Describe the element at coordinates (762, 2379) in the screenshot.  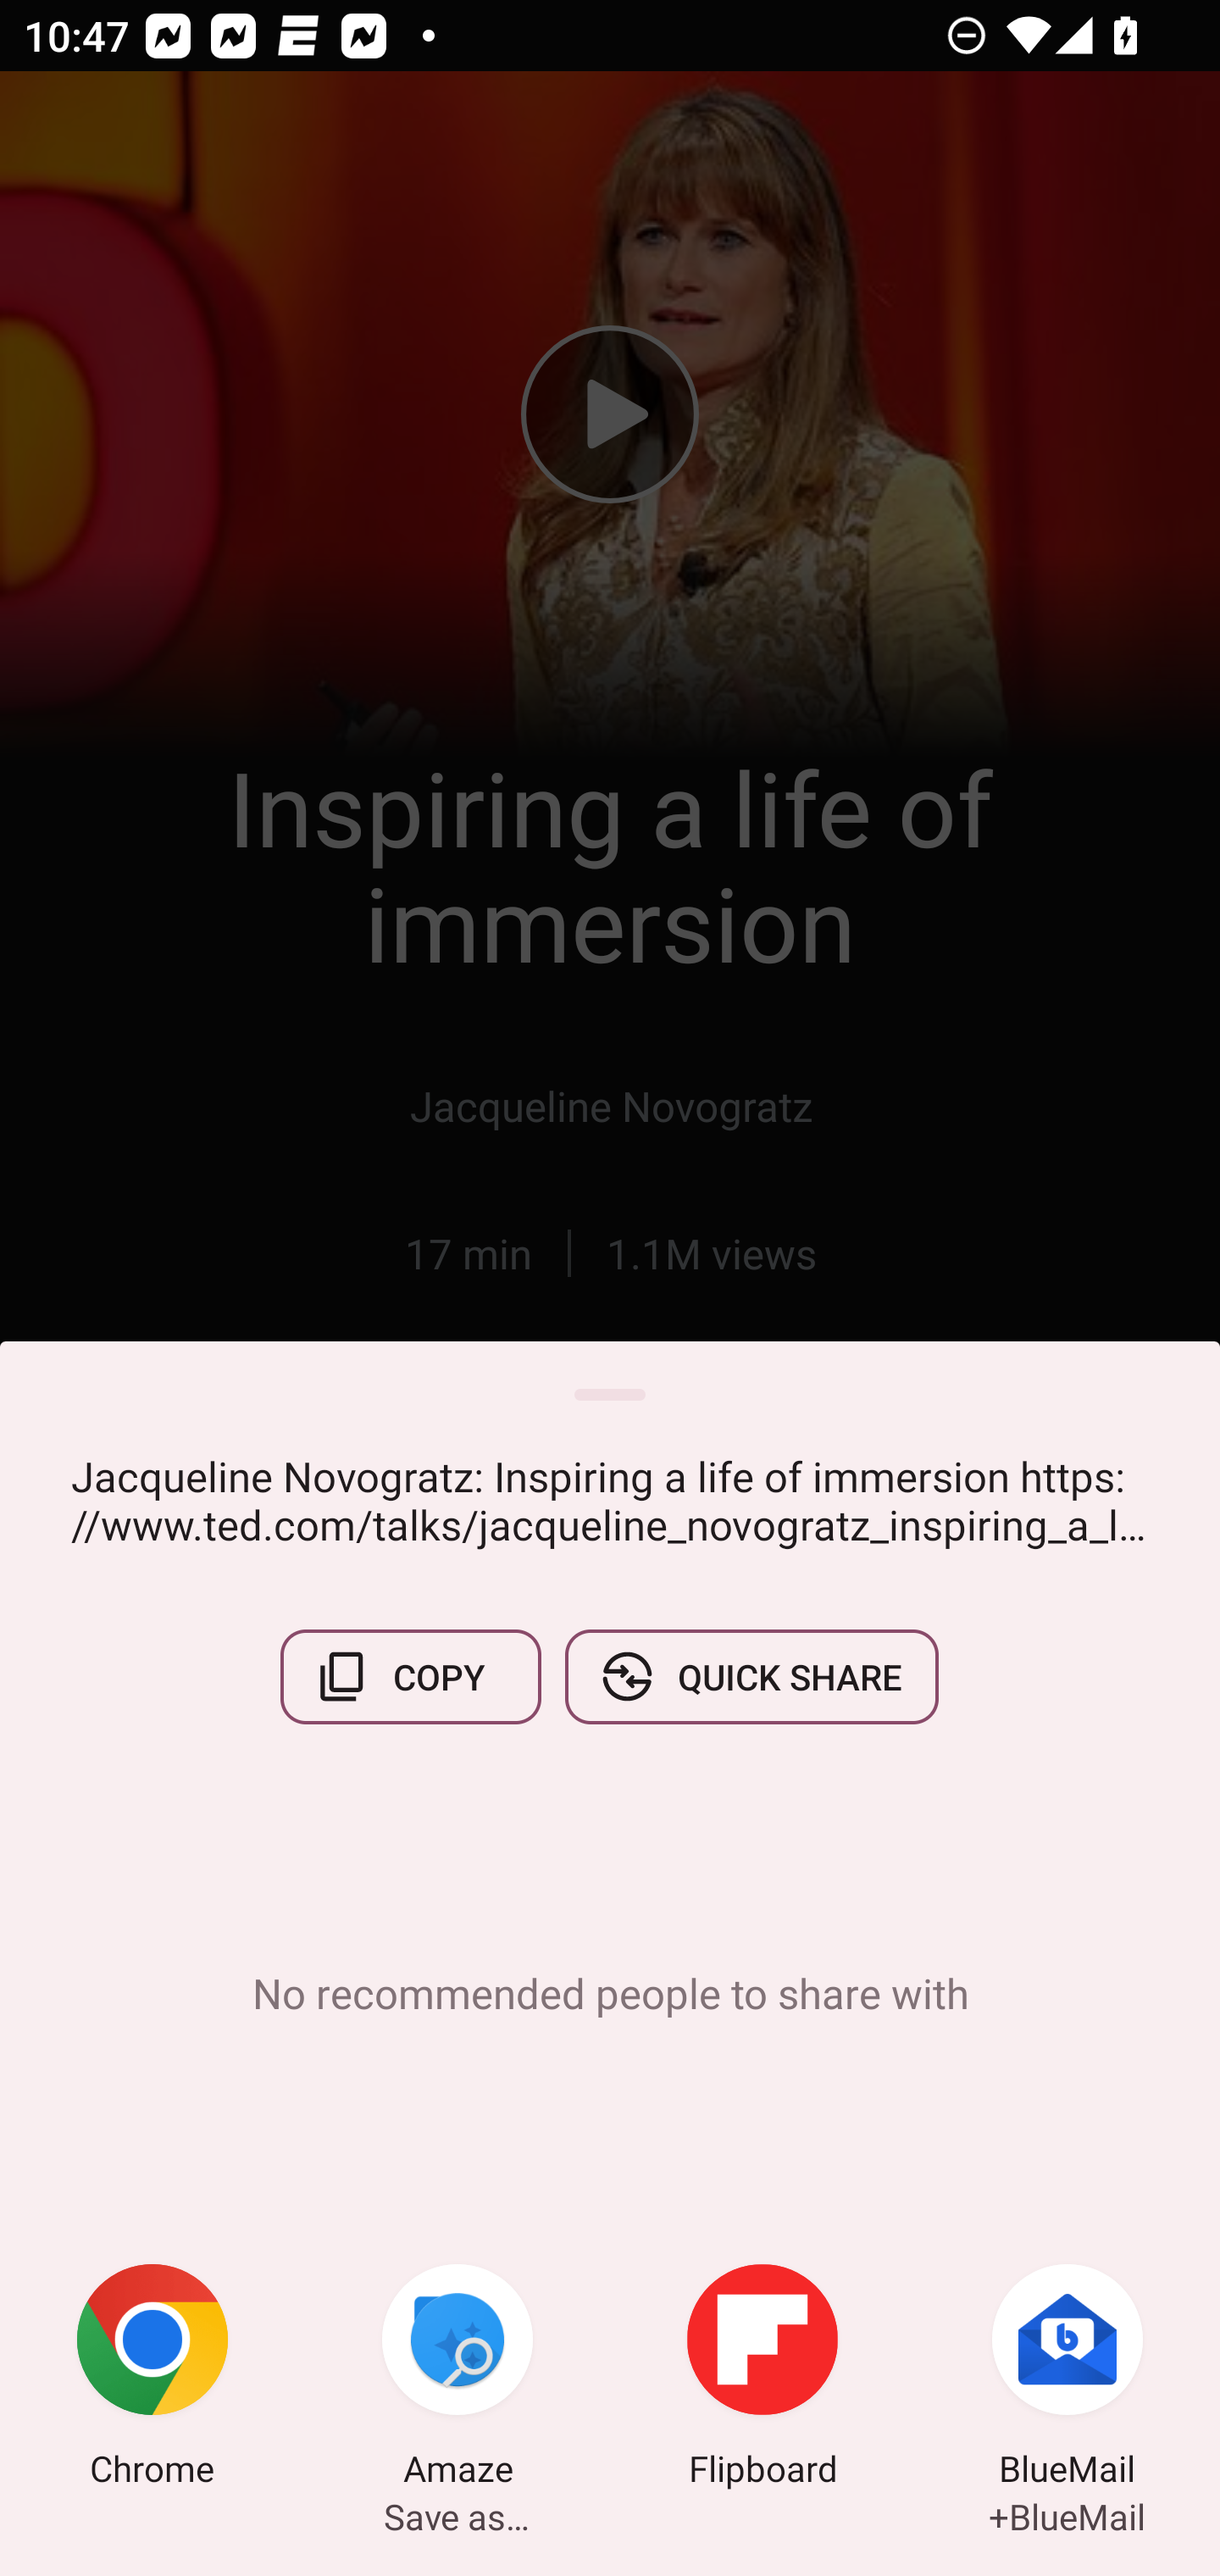
I see `Flipboard` at that location.